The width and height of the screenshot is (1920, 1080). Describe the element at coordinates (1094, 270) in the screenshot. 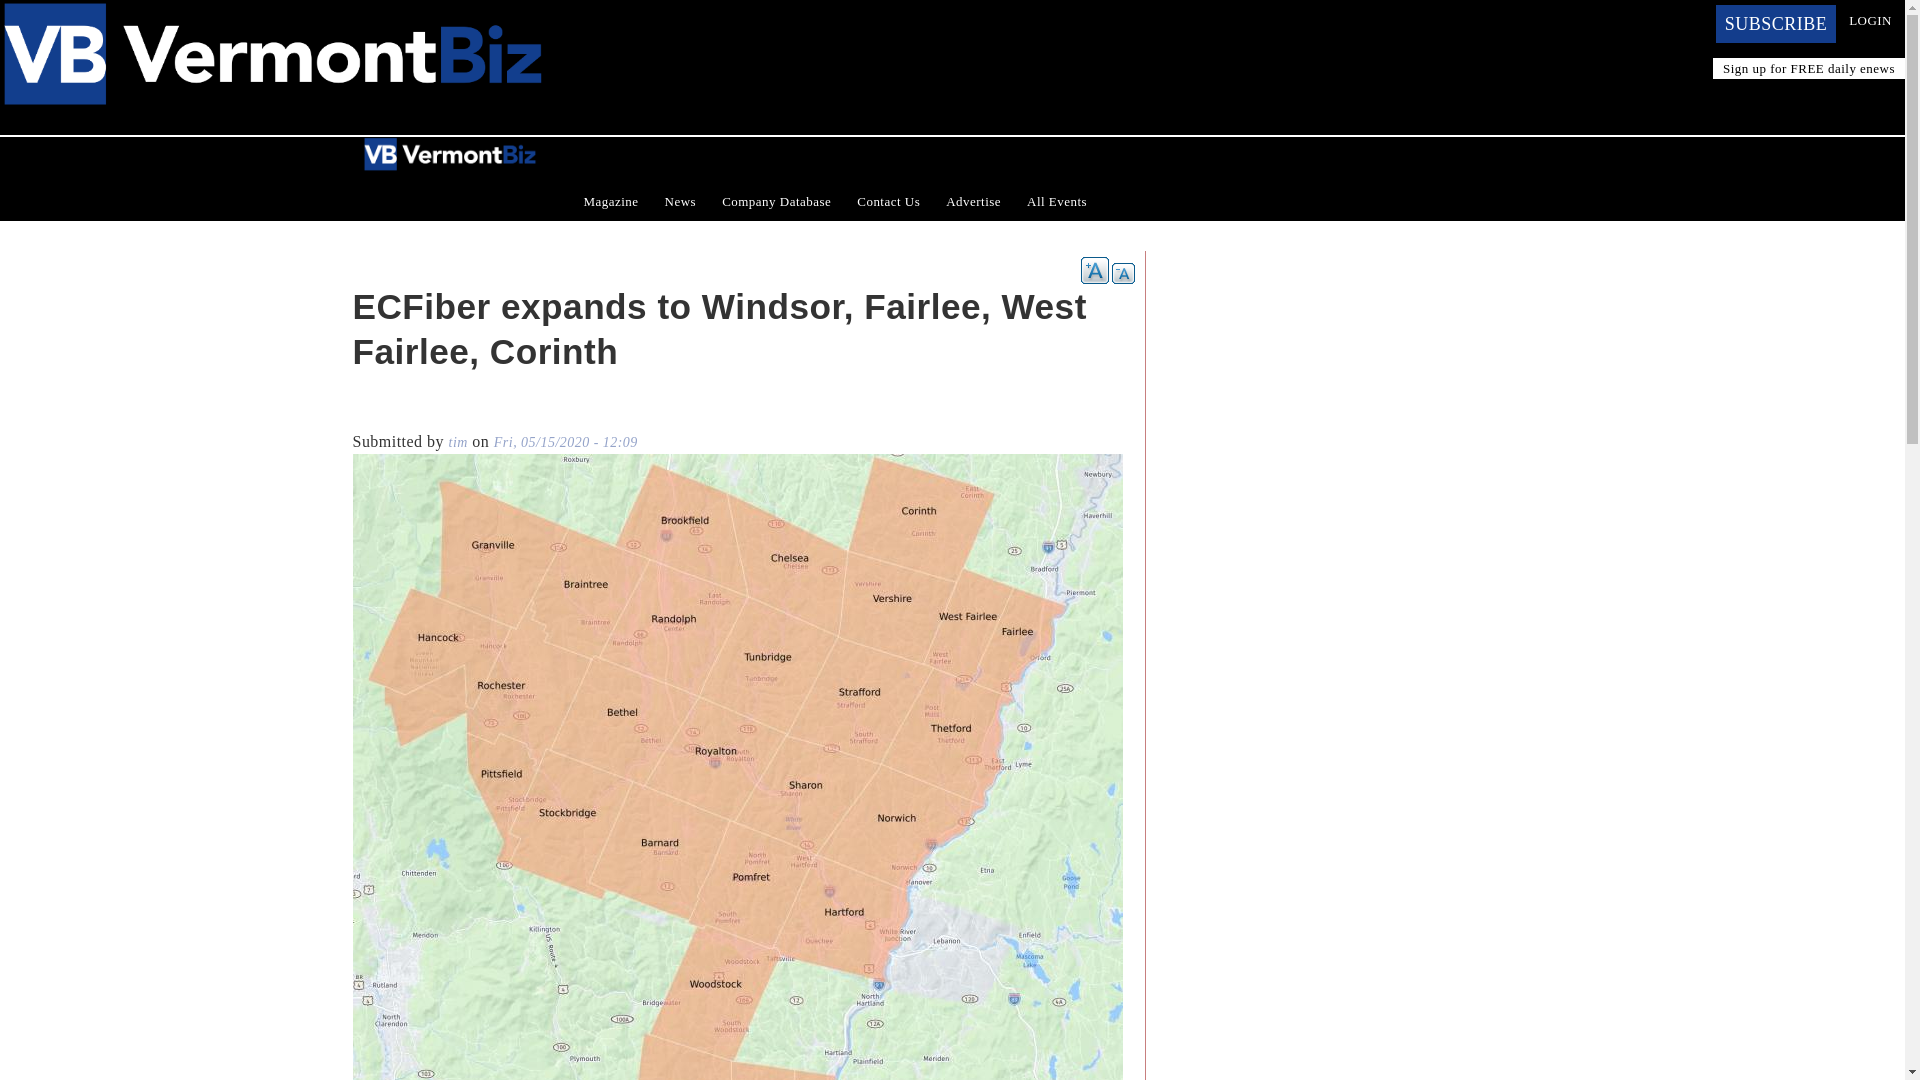

I see `A` at that location.